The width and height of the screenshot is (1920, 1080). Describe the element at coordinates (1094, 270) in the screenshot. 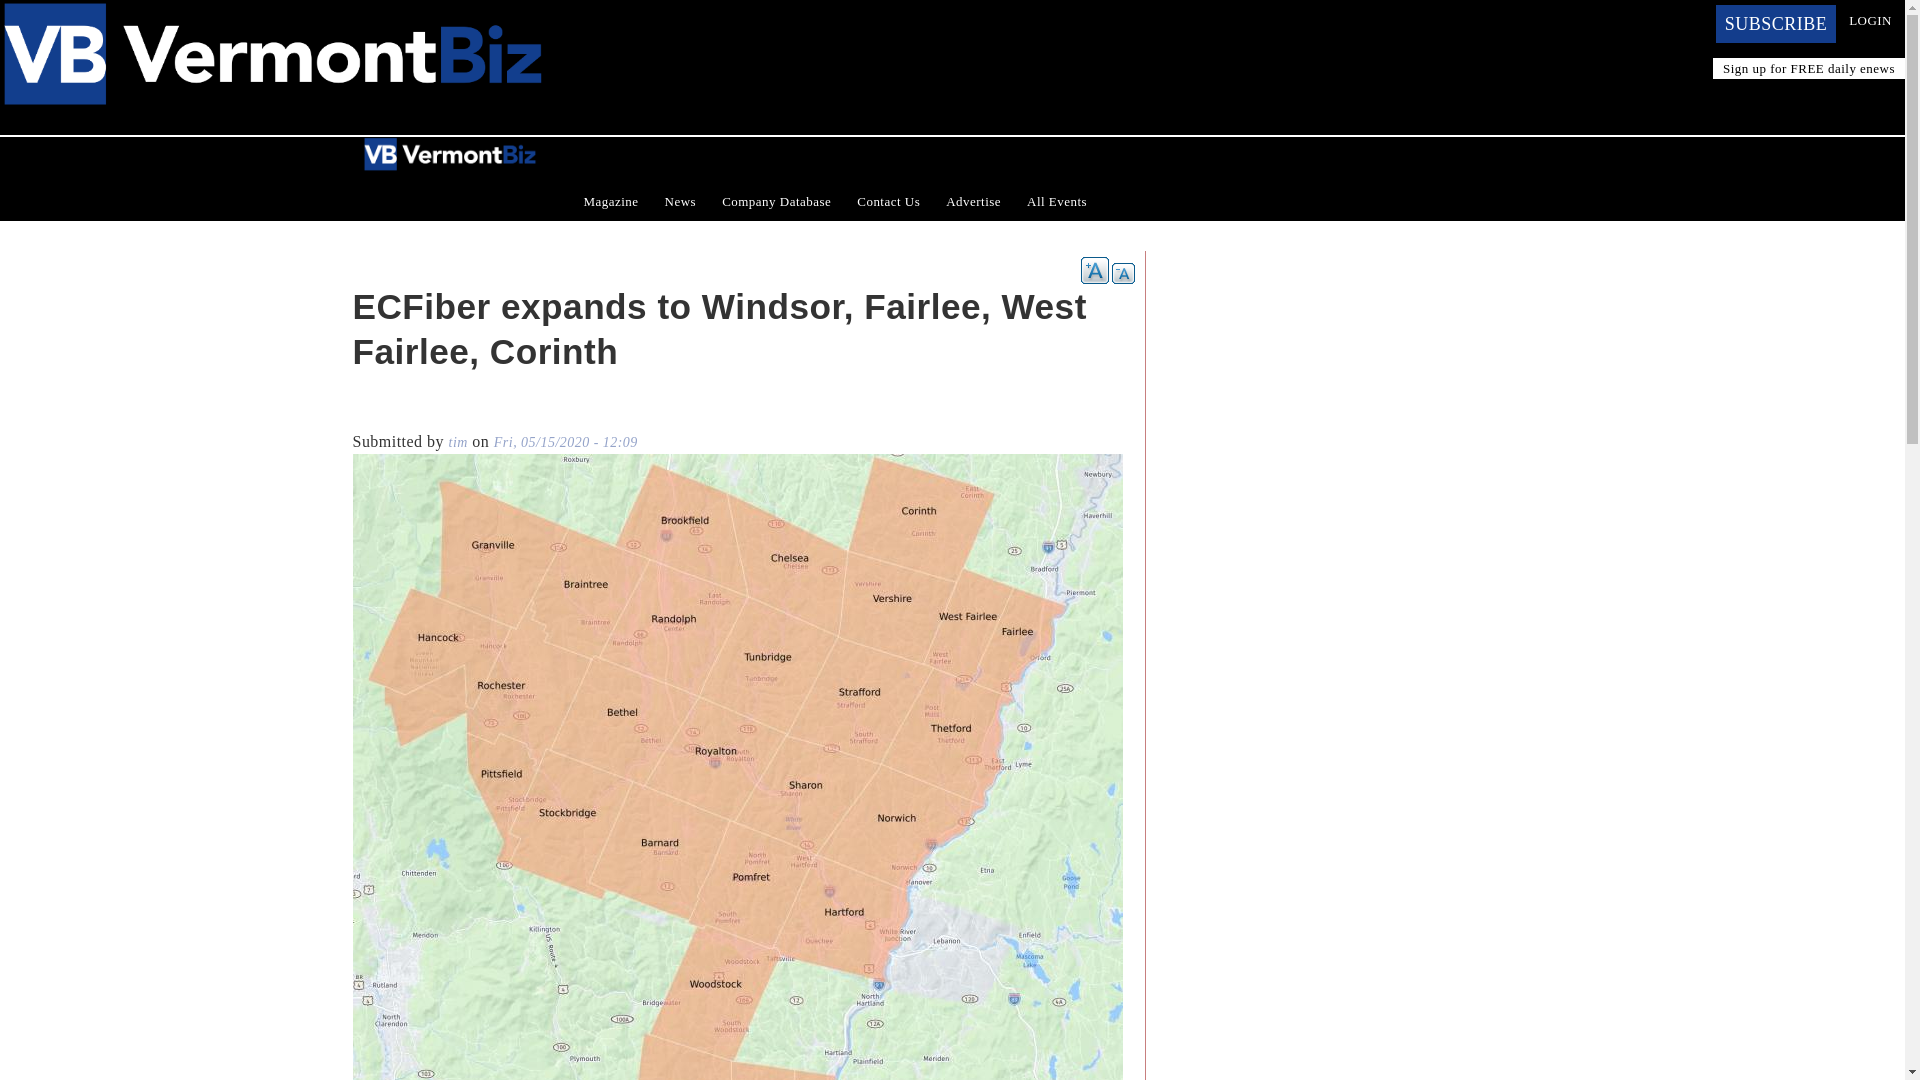

I see `A` at that location.